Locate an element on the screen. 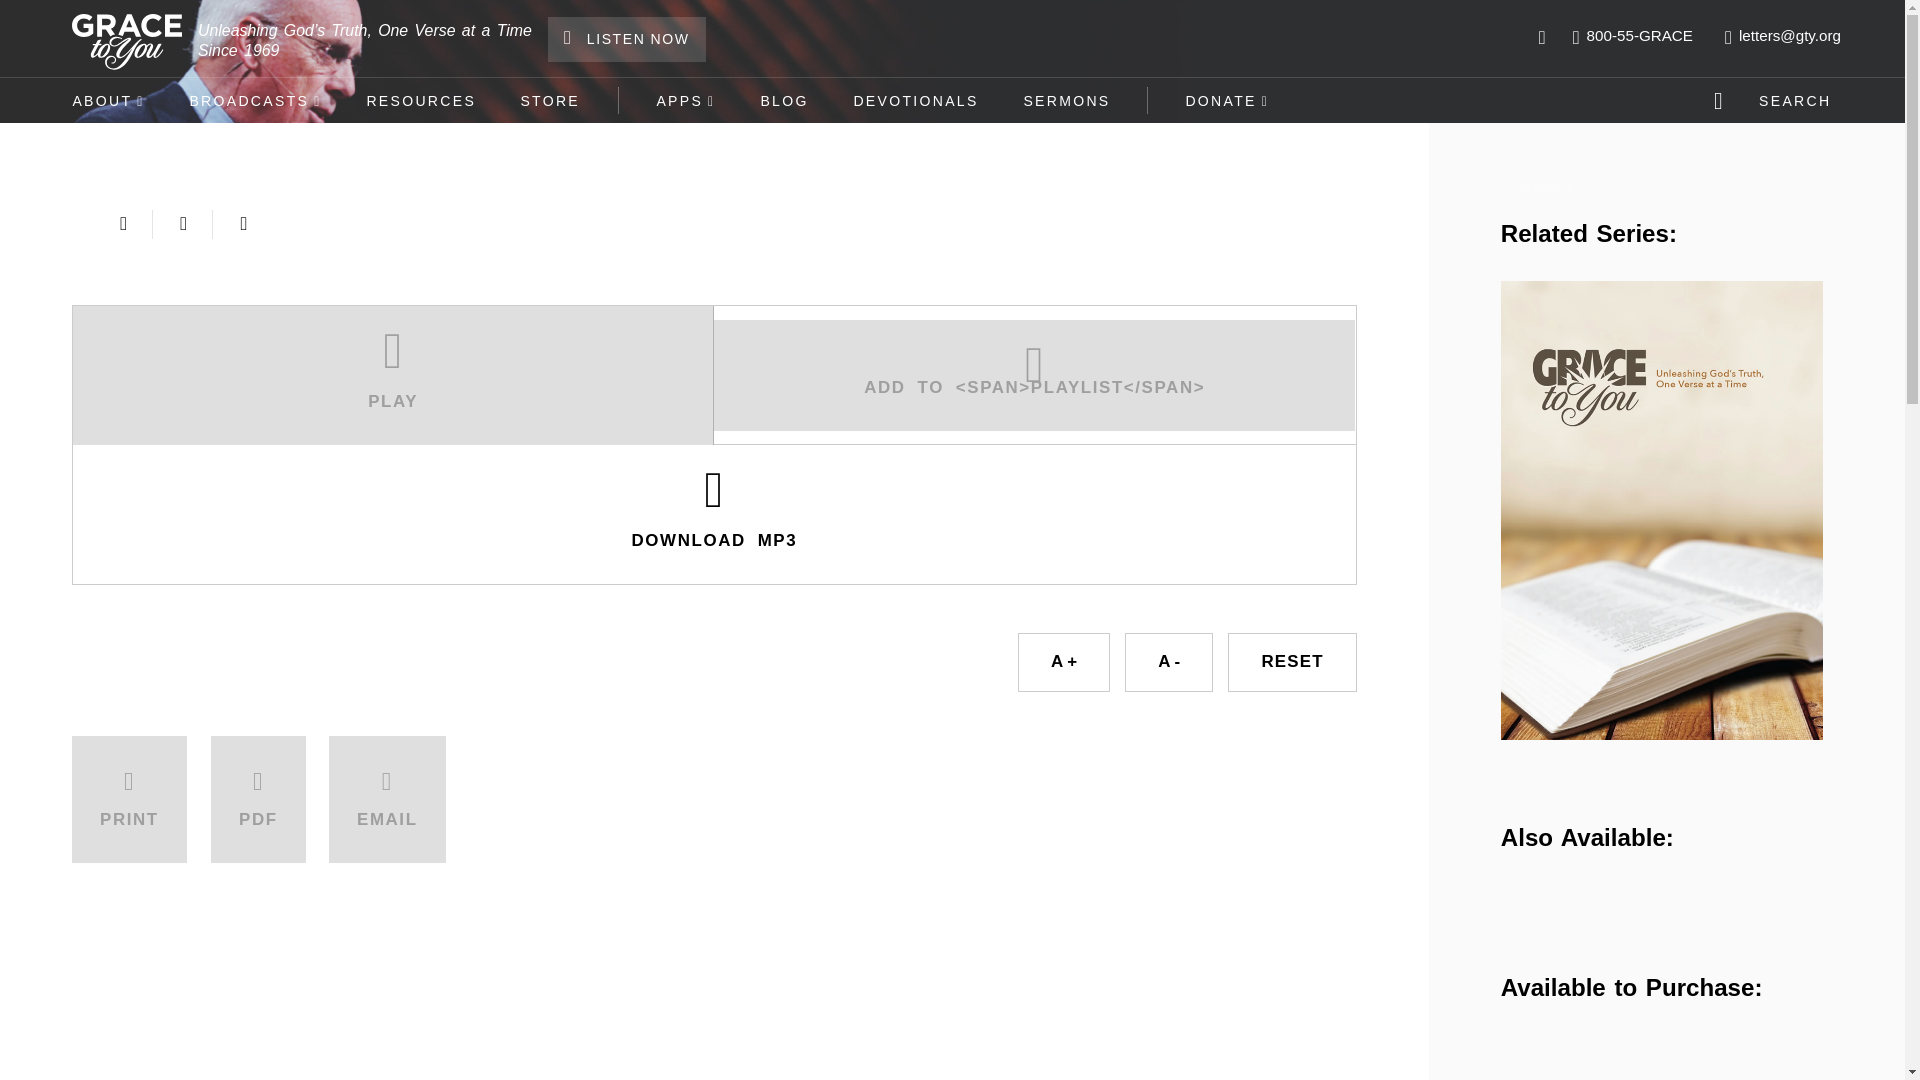 The height and width of the screenshot is (1080, 1920). 800-55-GRACE is located at coordinates (1632, 36).